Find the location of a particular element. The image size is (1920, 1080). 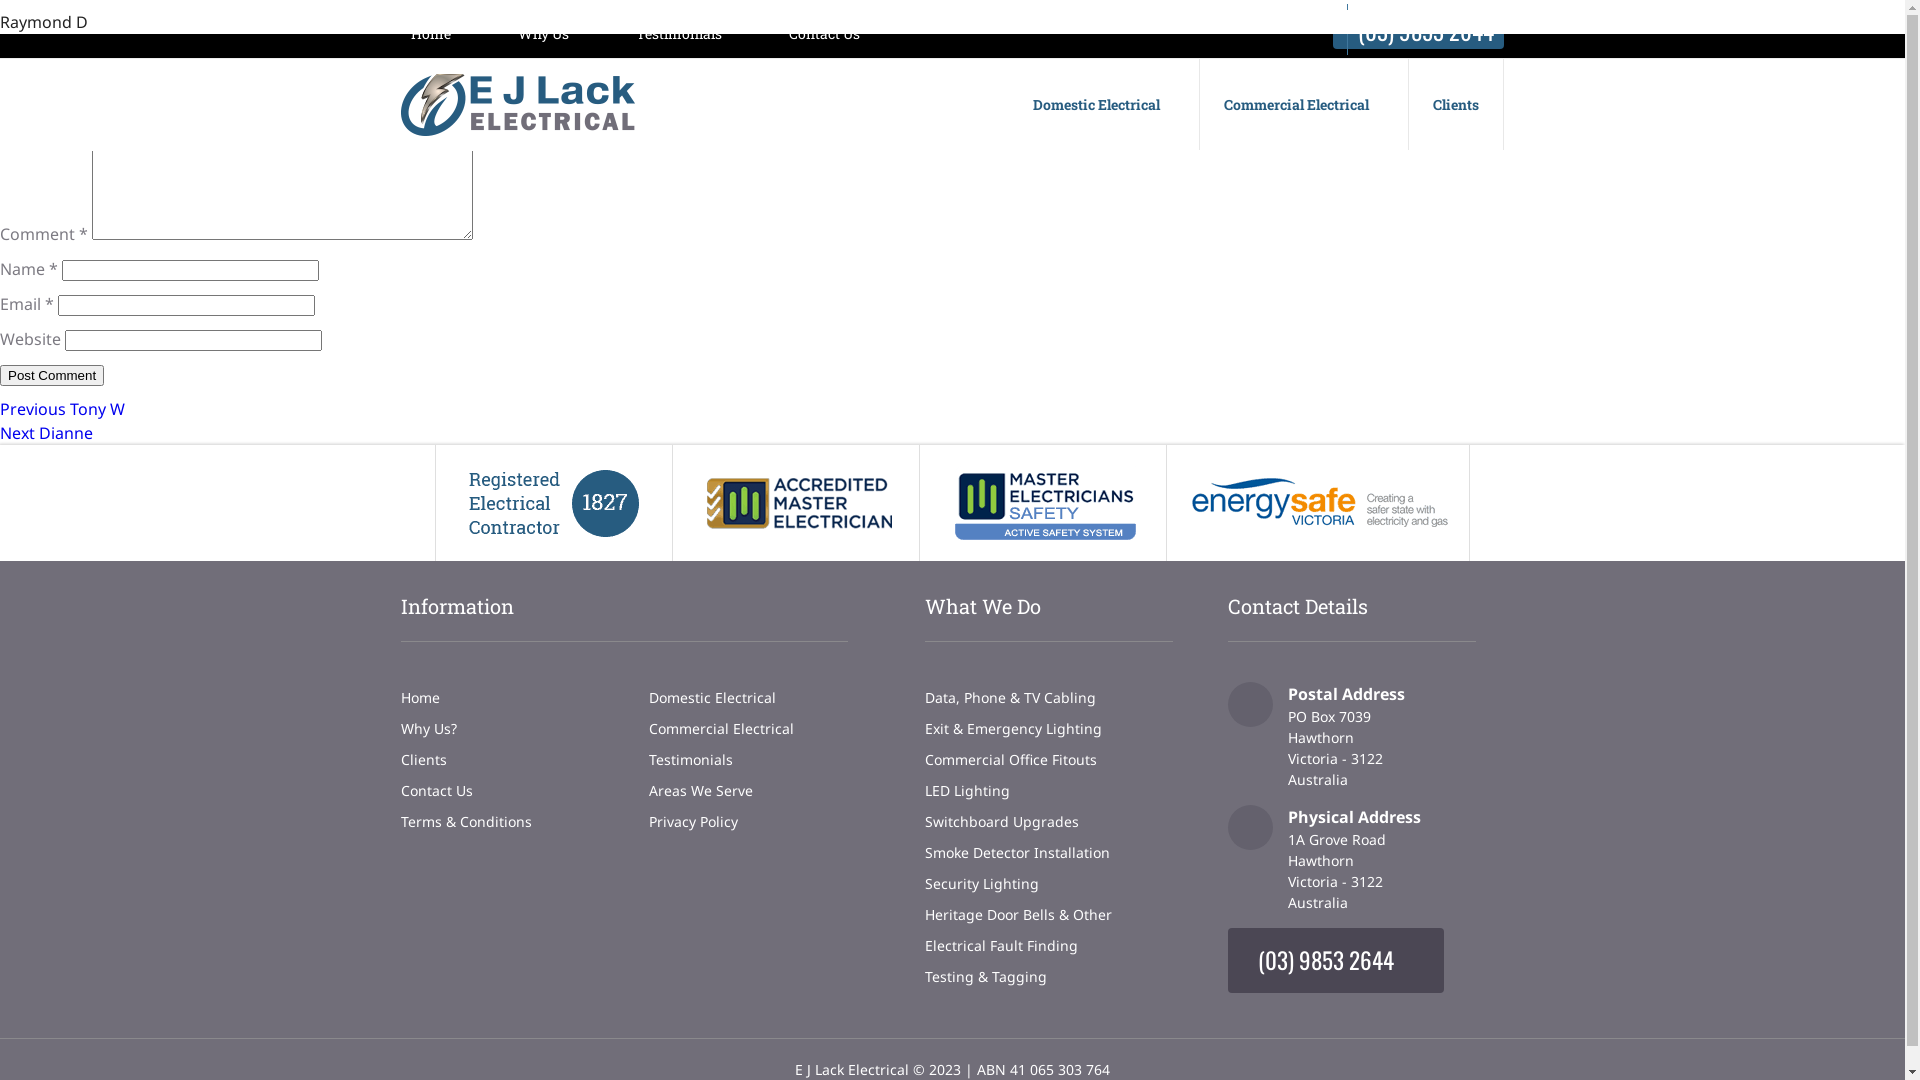

LED Lighting is located at coordinates (967, 790).